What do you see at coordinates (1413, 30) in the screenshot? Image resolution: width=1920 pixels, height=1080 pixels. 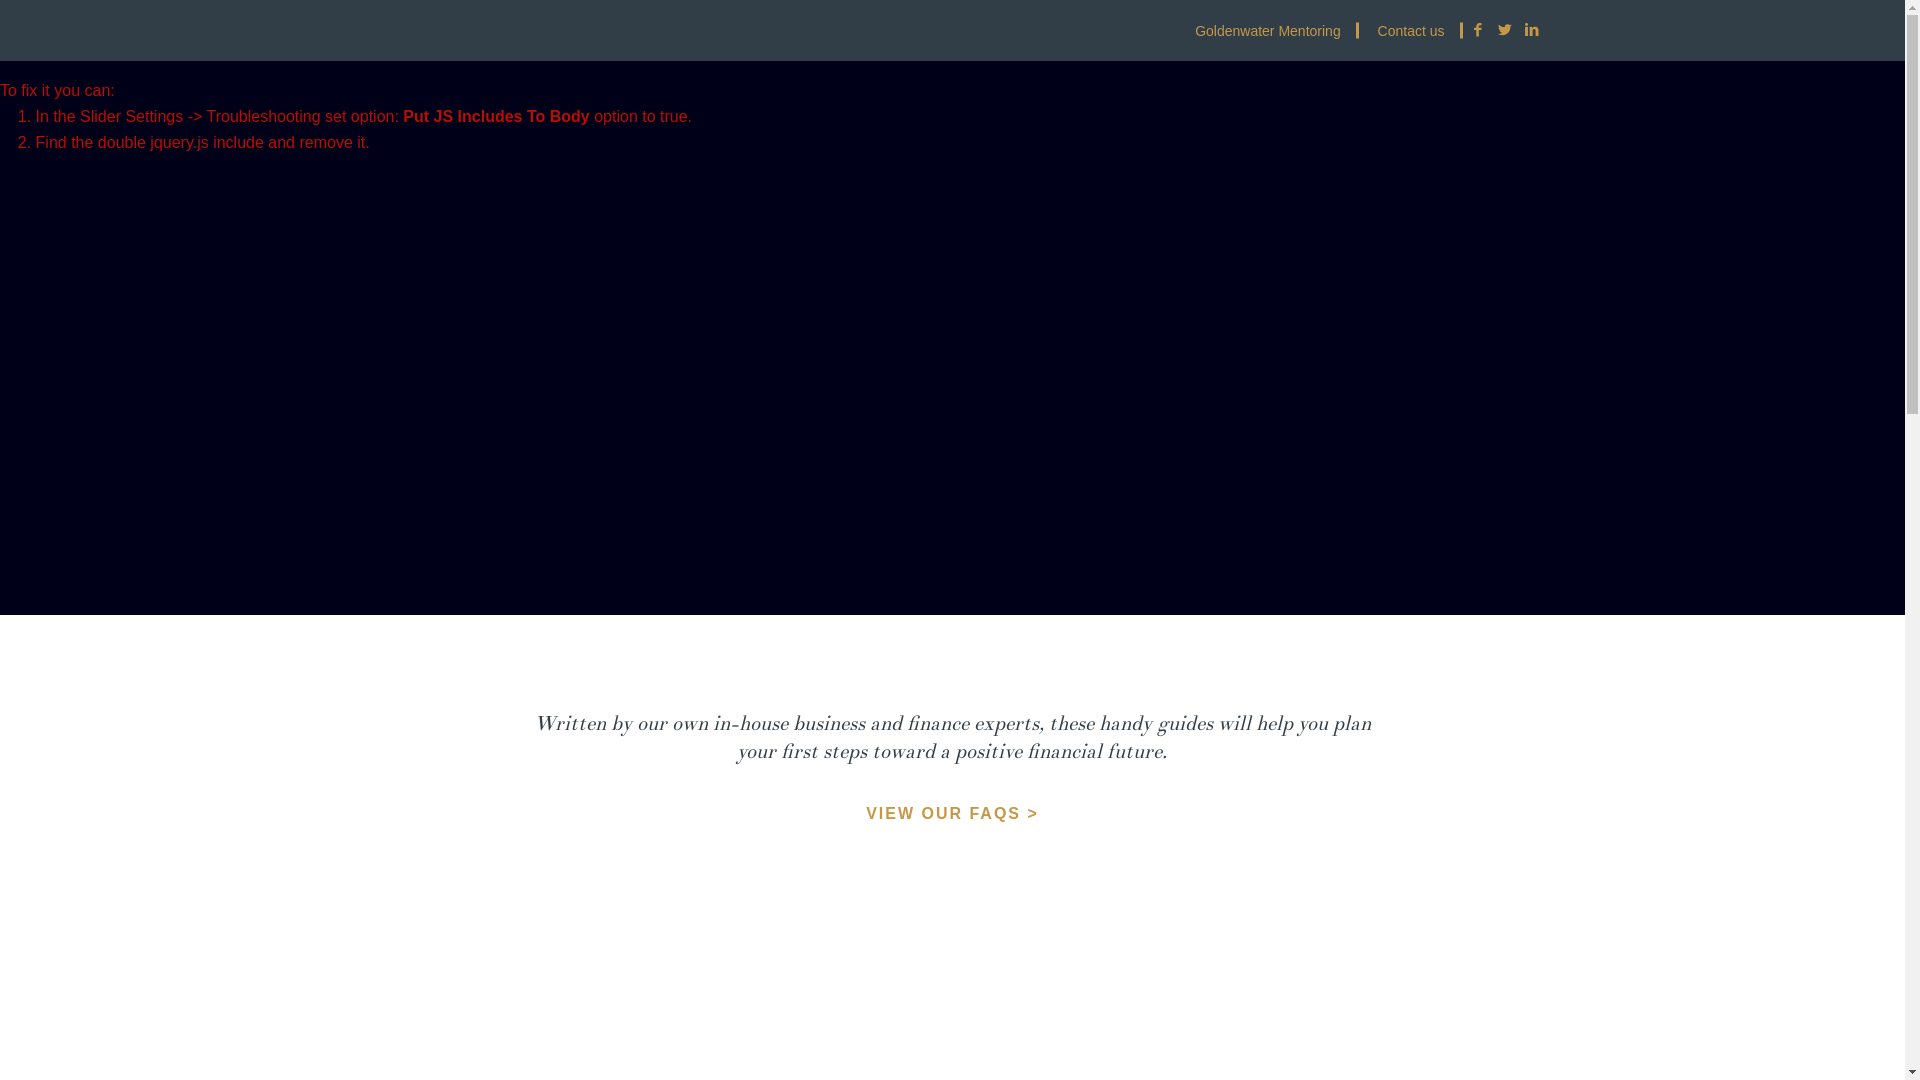 I see `Contact us` at bounding box center [1413, 30].